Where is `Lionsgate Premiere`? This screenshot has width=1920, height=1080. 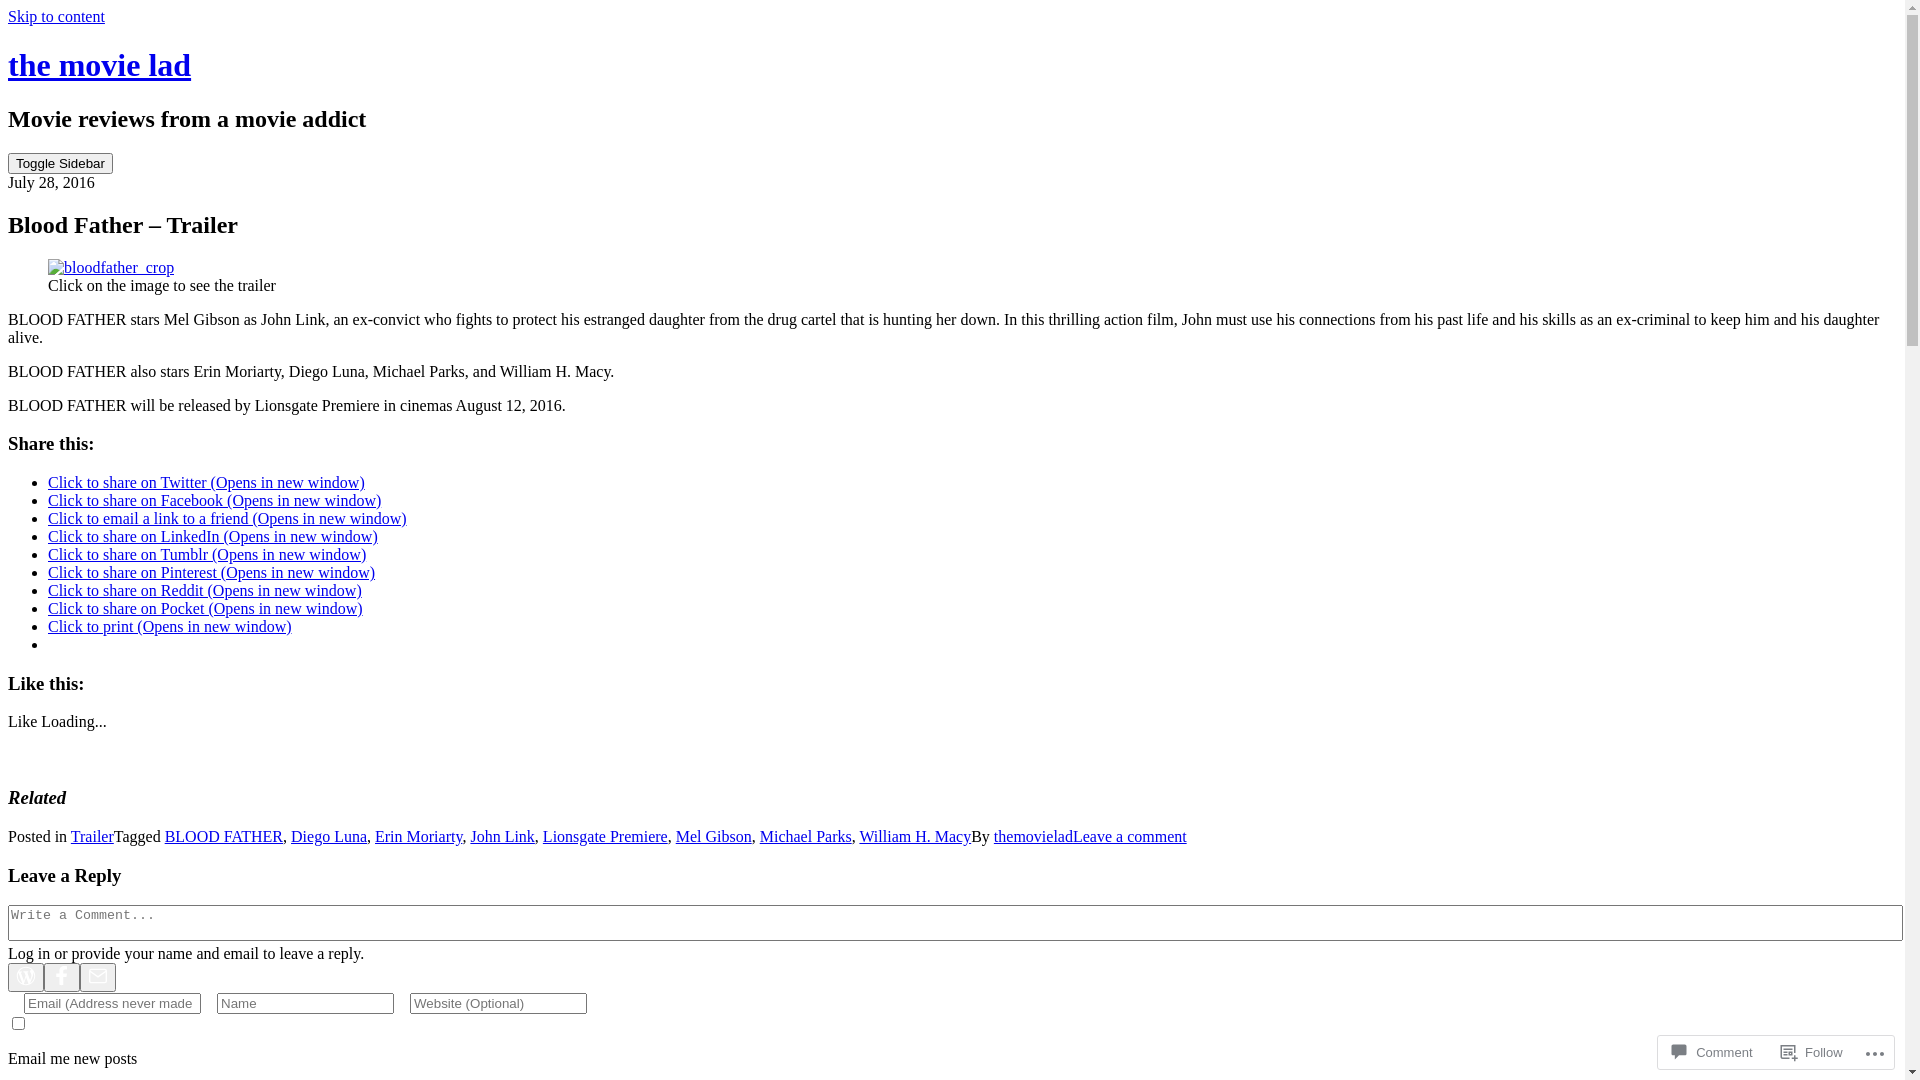
Lionsgate Premiere is located at coordinates (606, 836).